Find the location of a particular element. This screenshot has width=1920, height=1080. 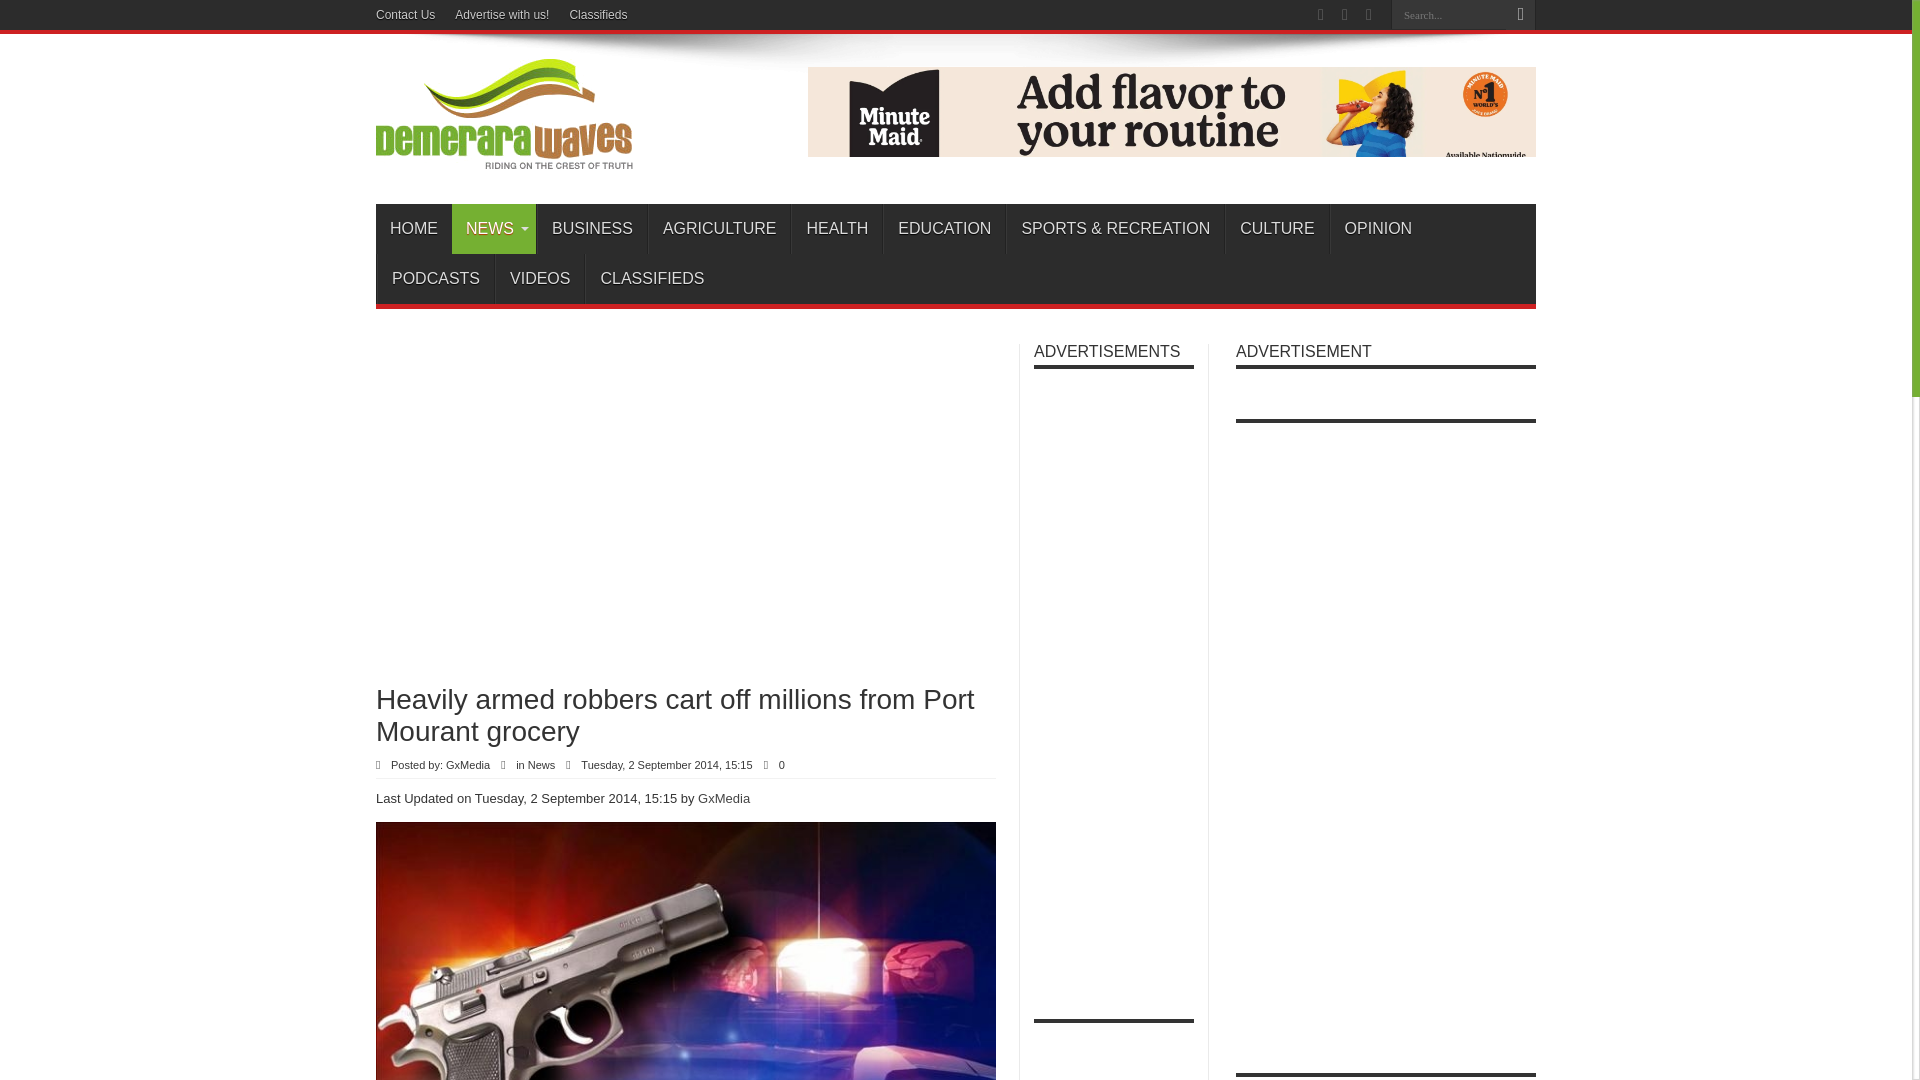

VIDEOS is located at coordinates (539, 278).